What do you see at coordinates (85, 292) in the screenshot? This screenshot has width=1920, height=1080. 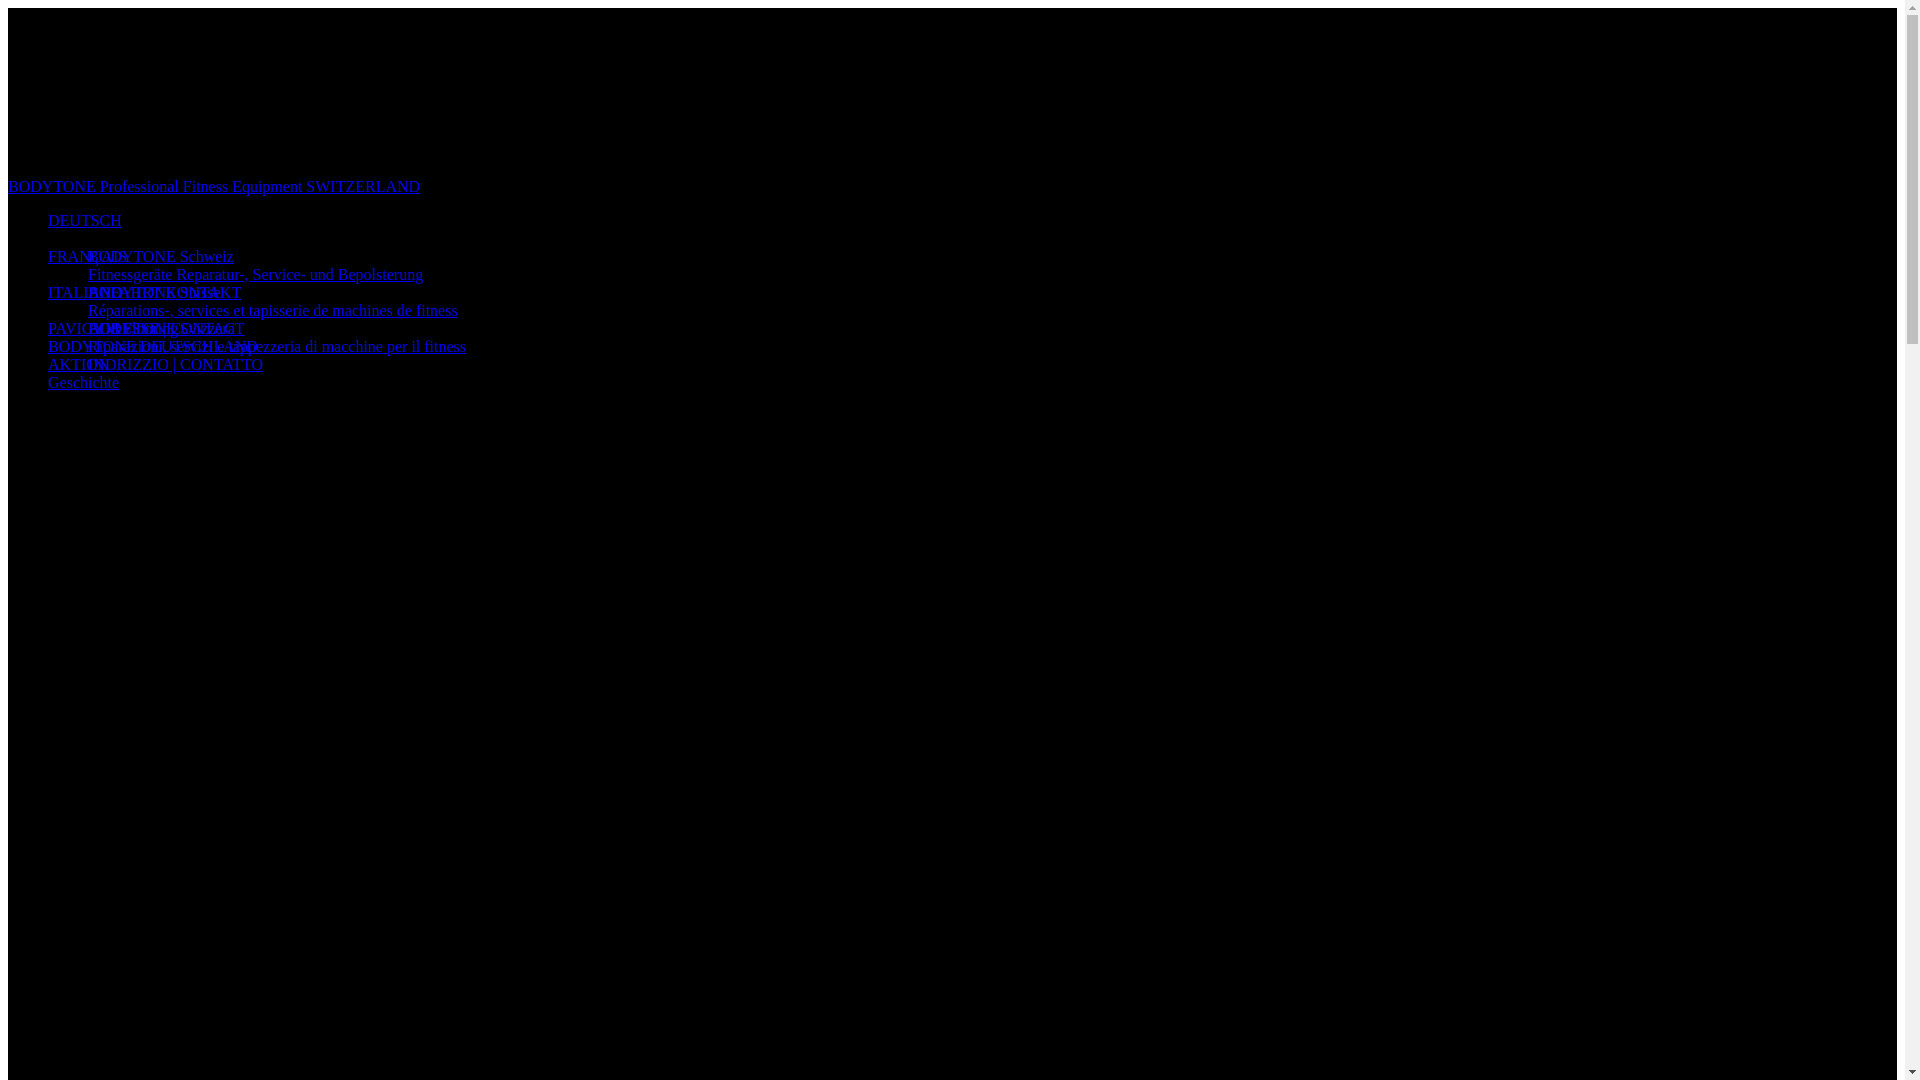 I see `ITALIANO` at bounding box center [85, 292].